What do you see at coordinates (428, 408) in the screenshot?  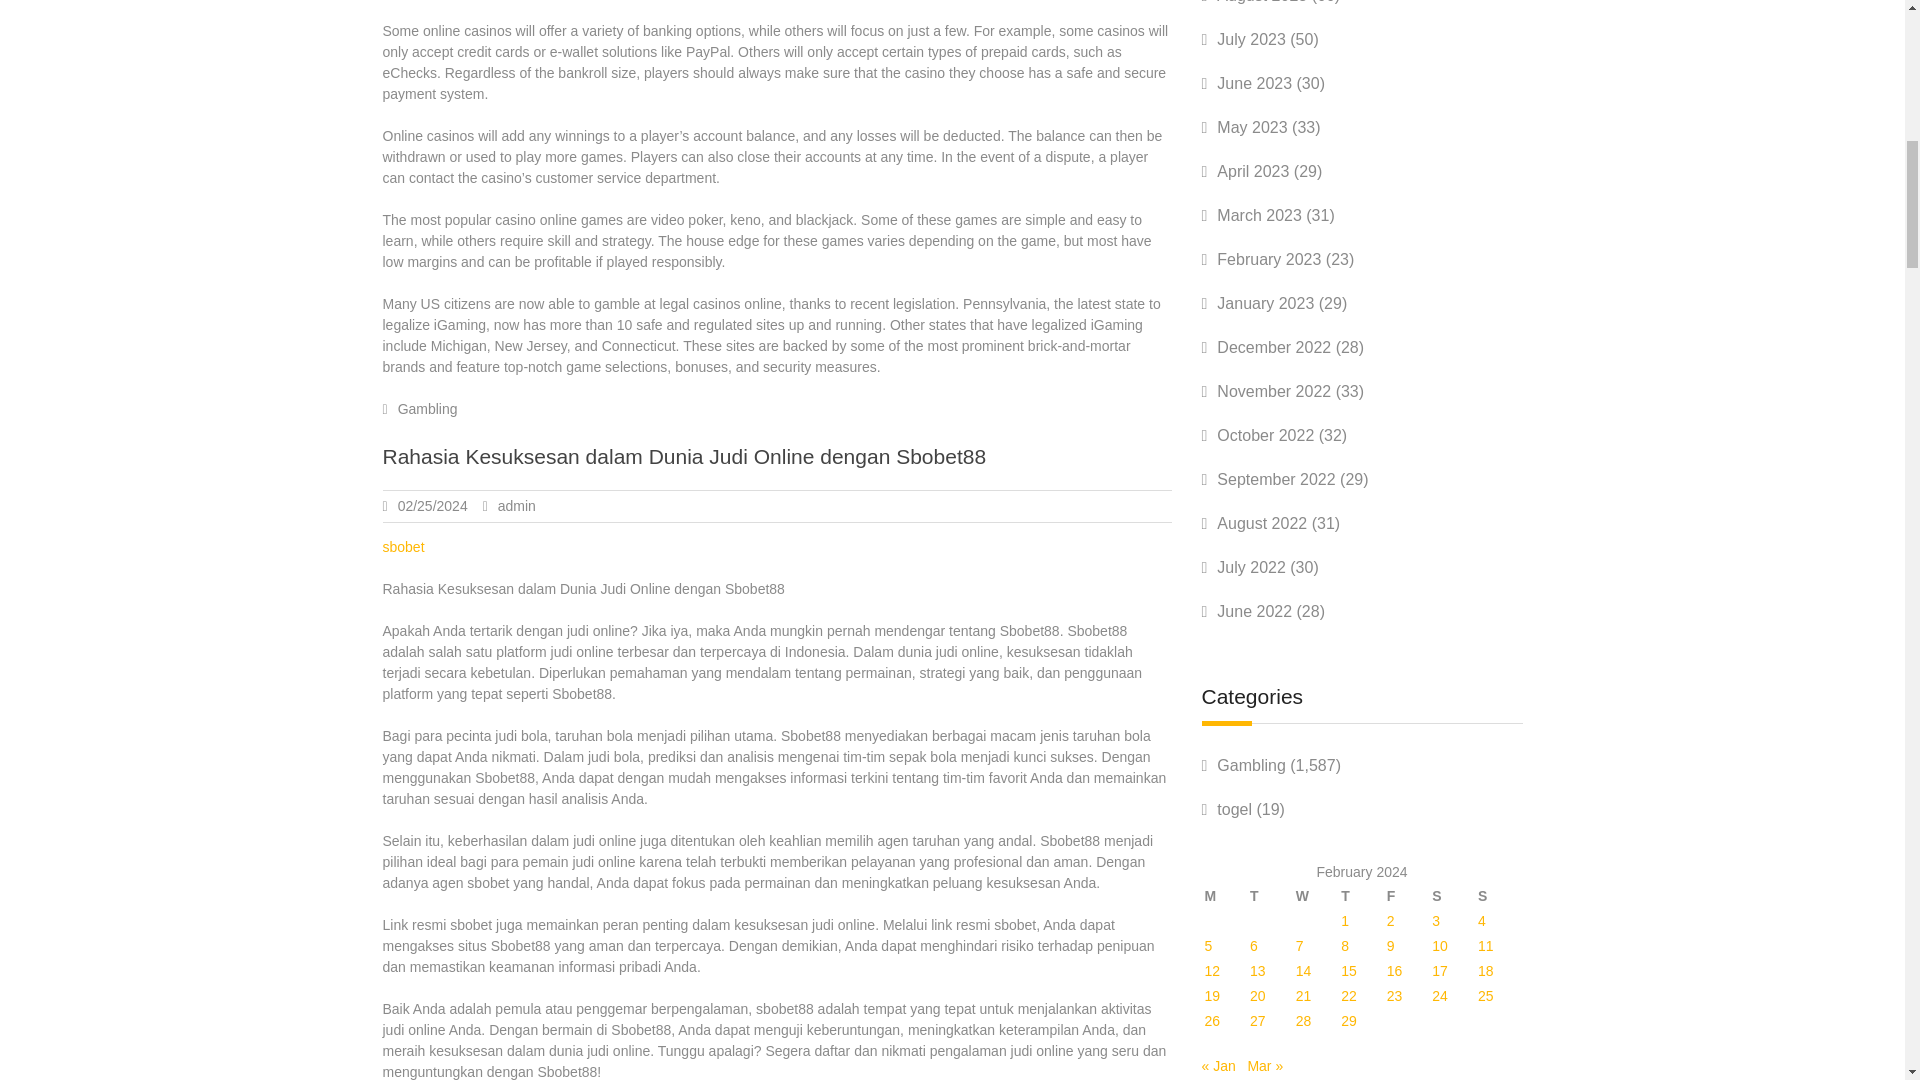 I see `Gambling` at bounding box center [428, 408].